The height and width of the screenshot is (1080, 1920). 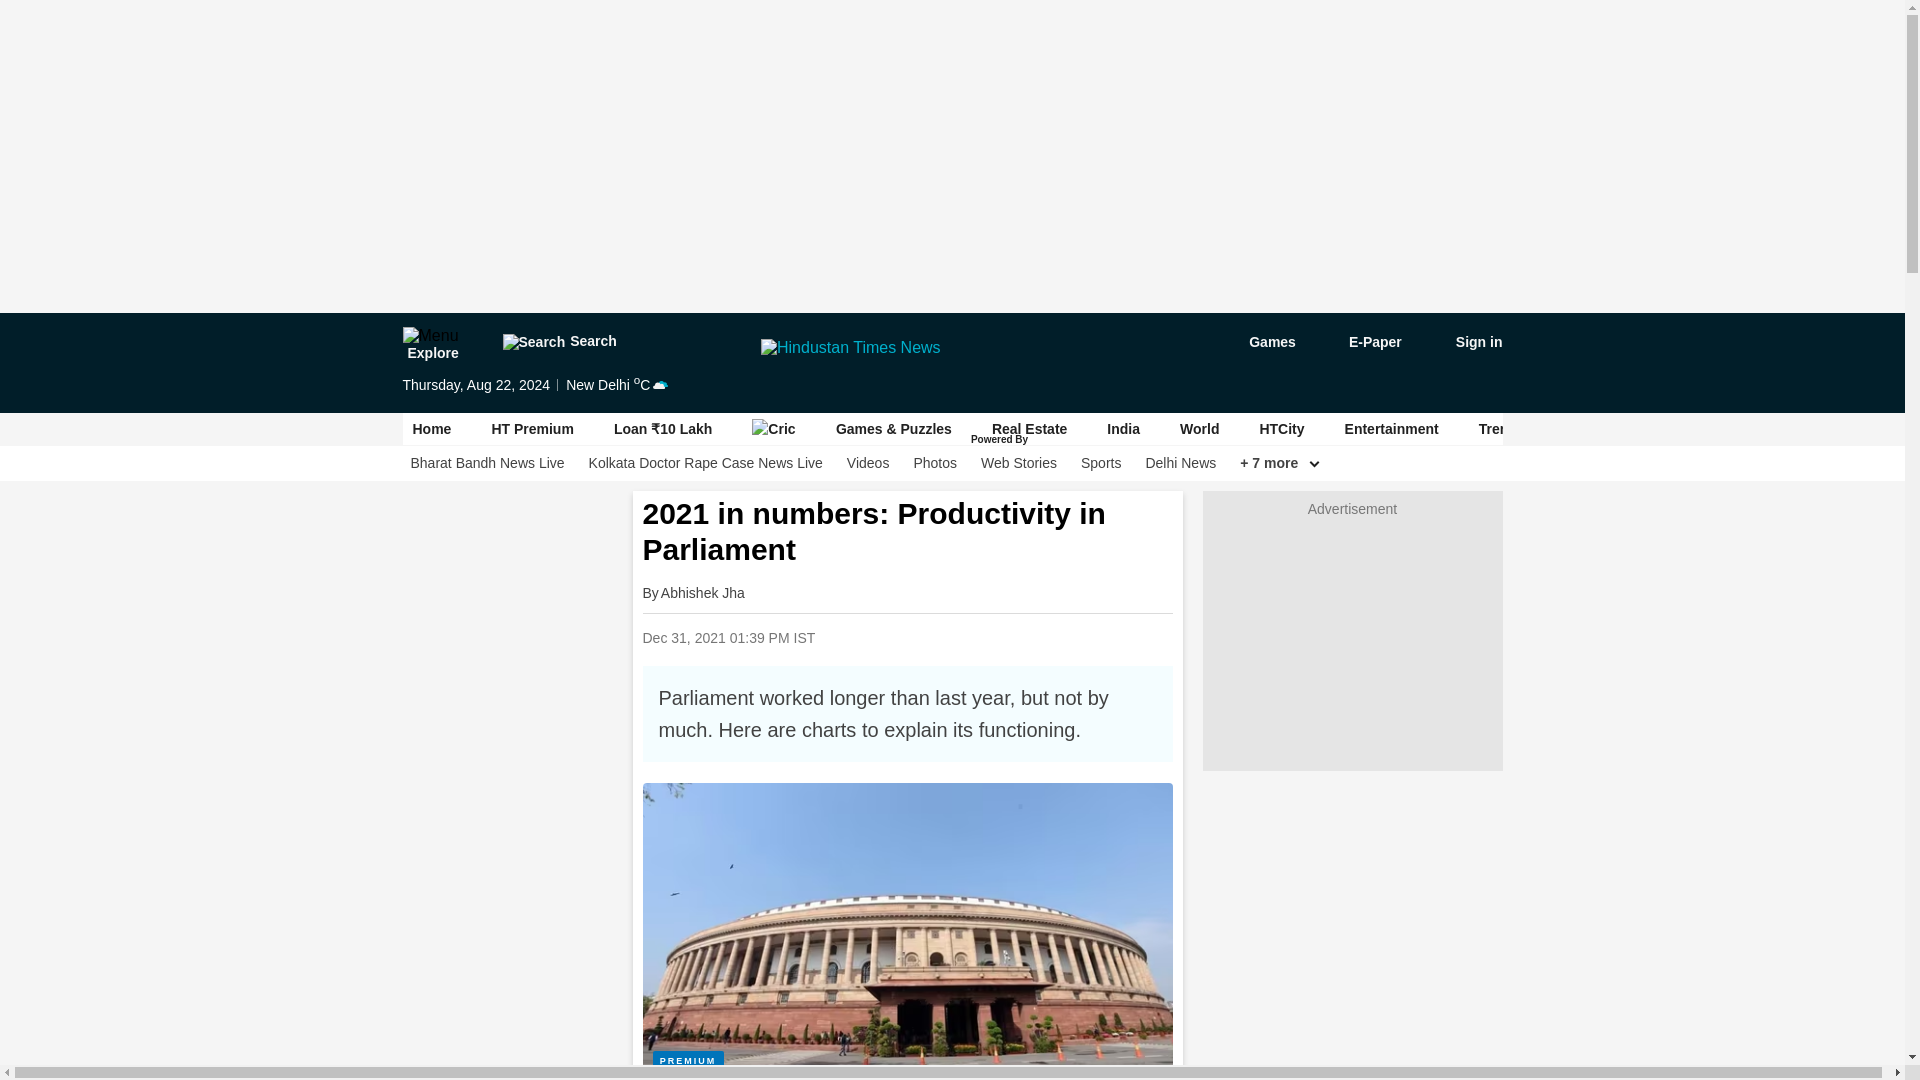 I want to click on E-Paper, so click(x=1364, y=342).